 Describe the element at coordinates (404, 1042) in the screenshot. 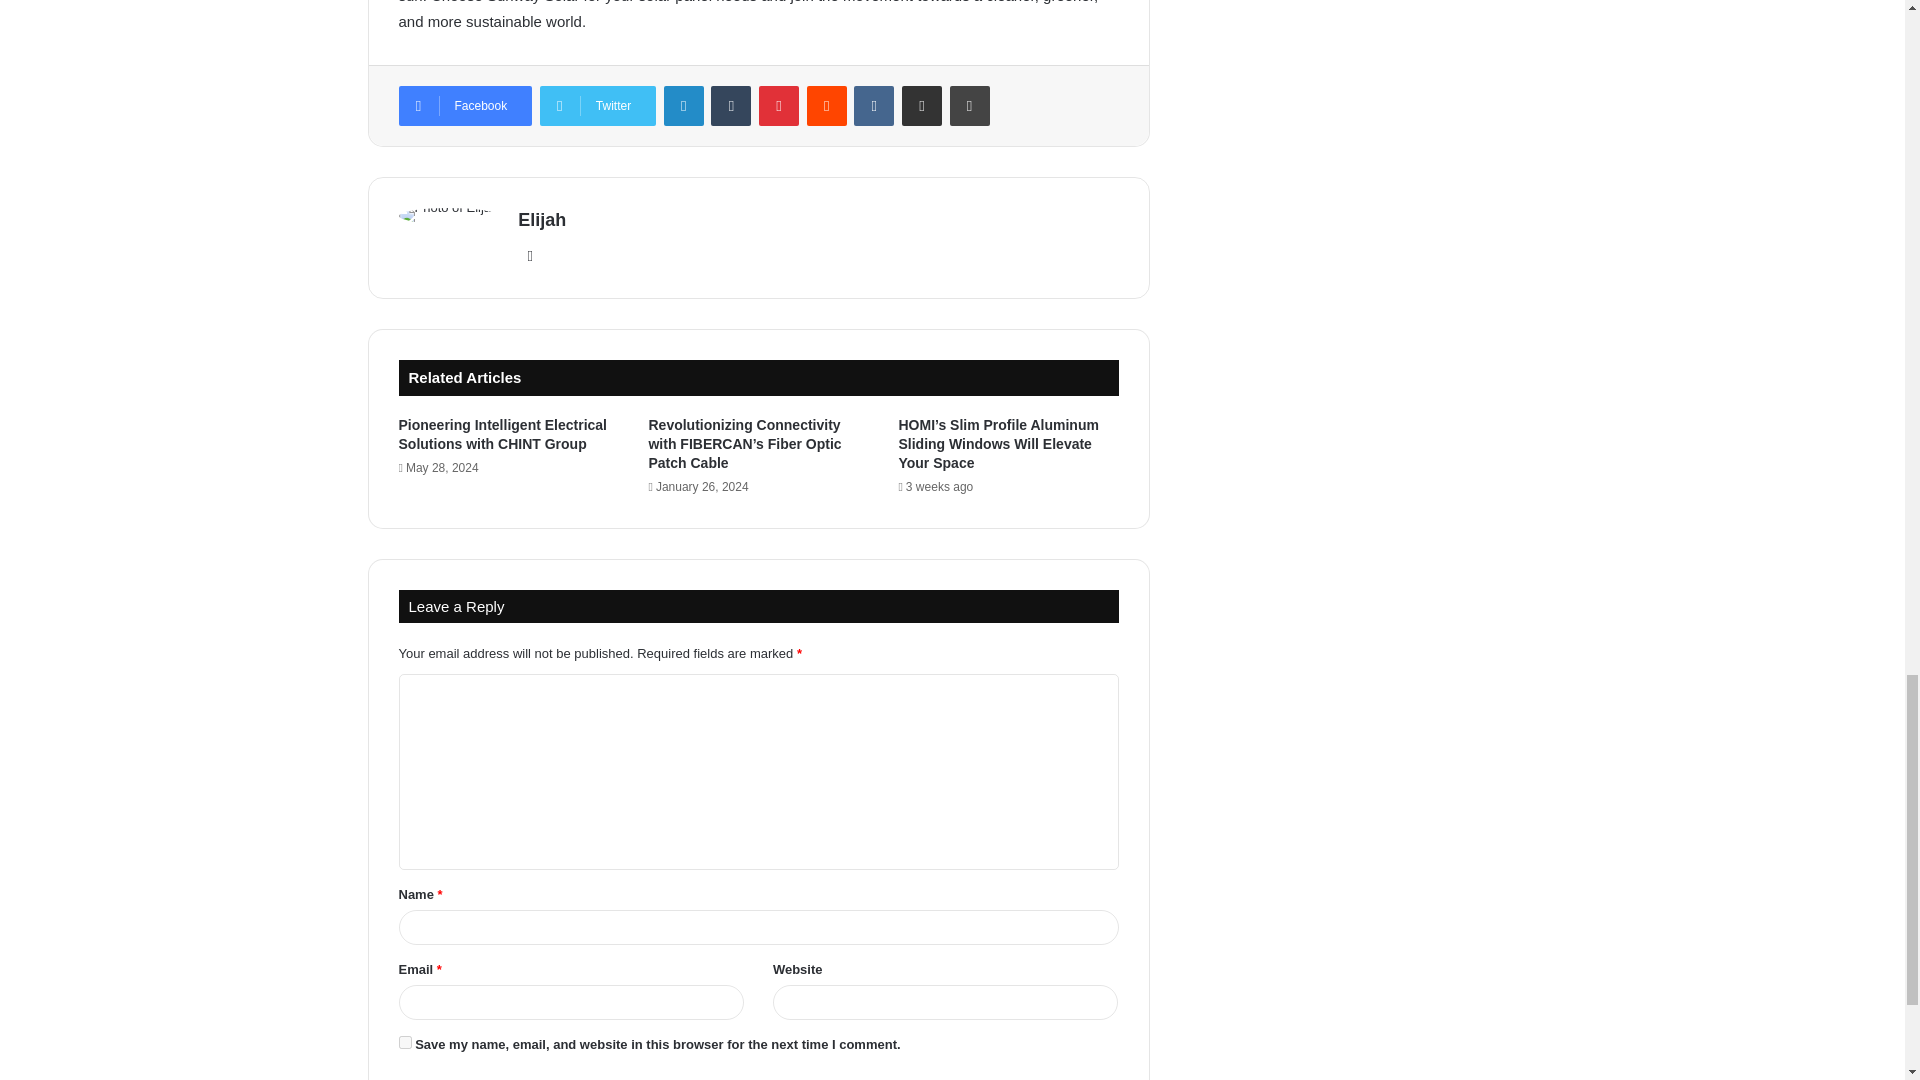

I see `yes` at that location.